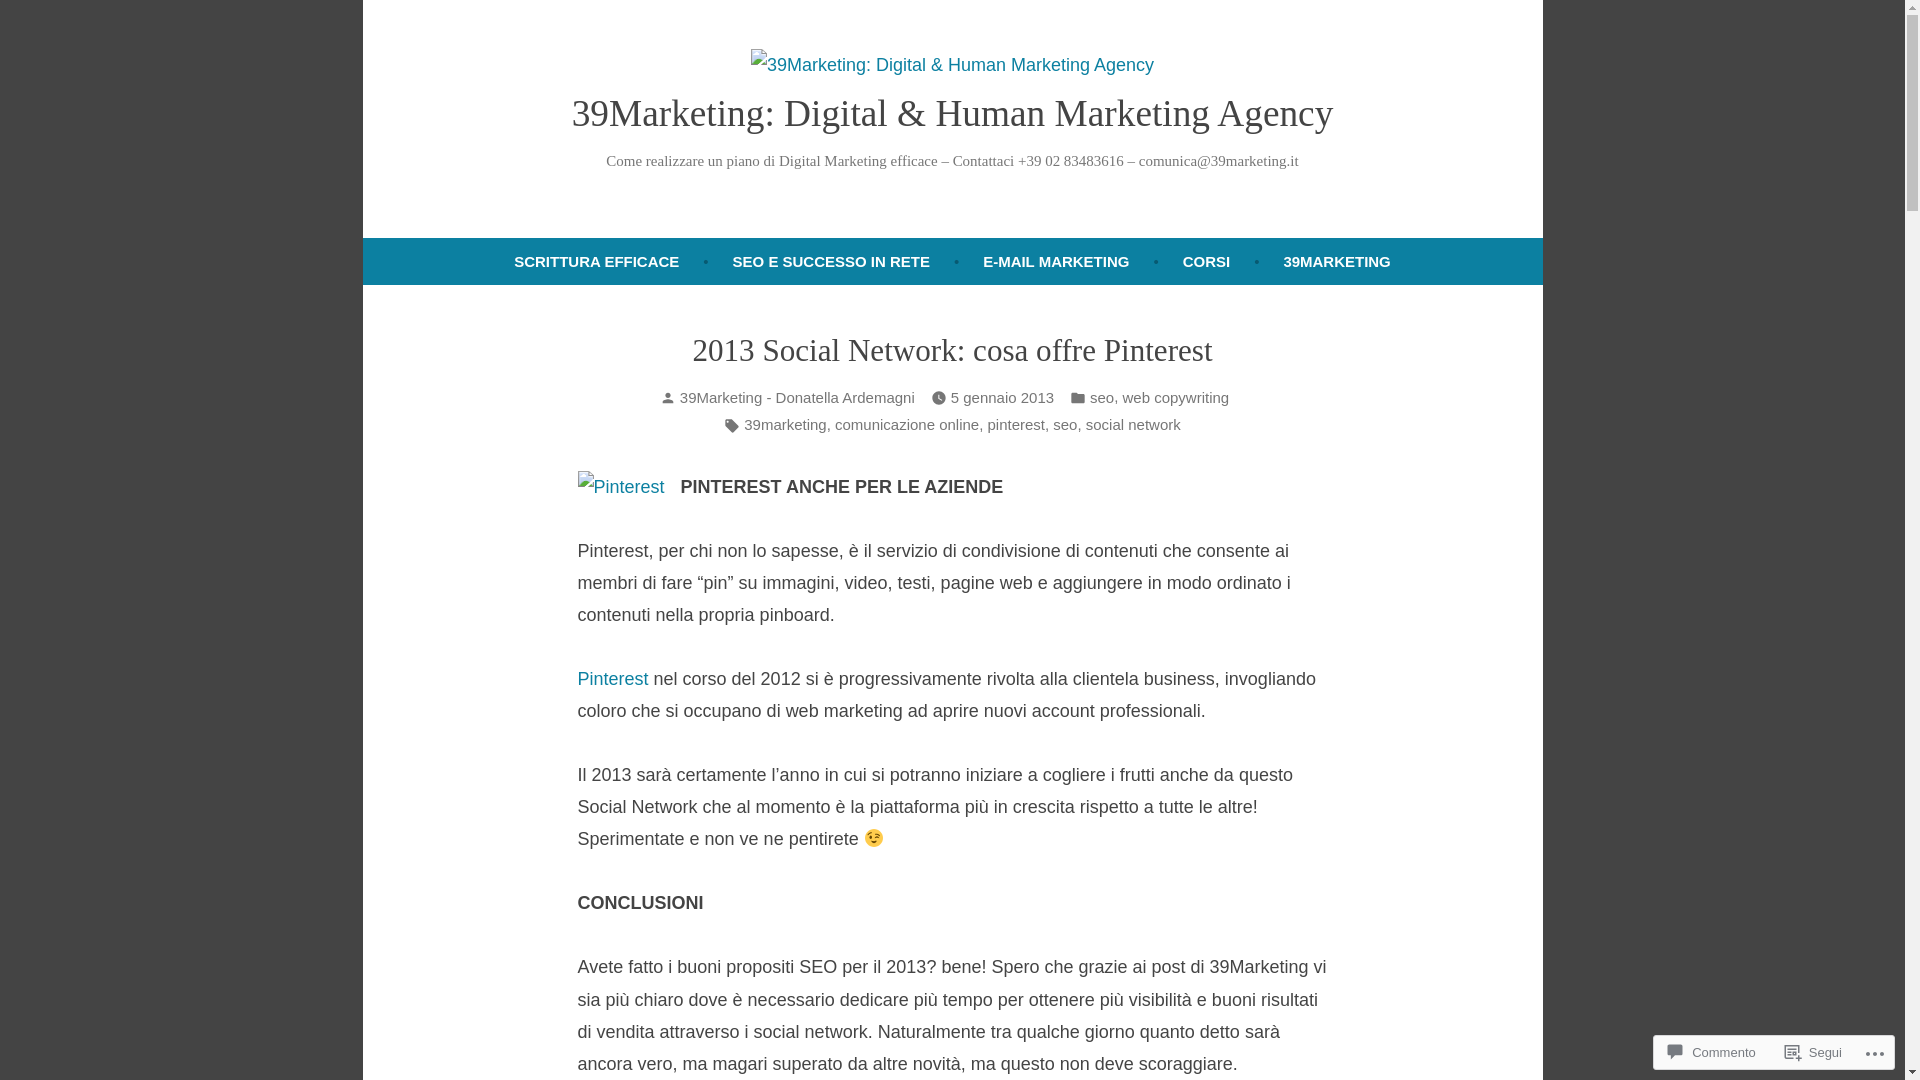  What do you see at coordinates (1176, 398) in the screenshot?
I see `web copywriting` at bounding box center [1176, 398].